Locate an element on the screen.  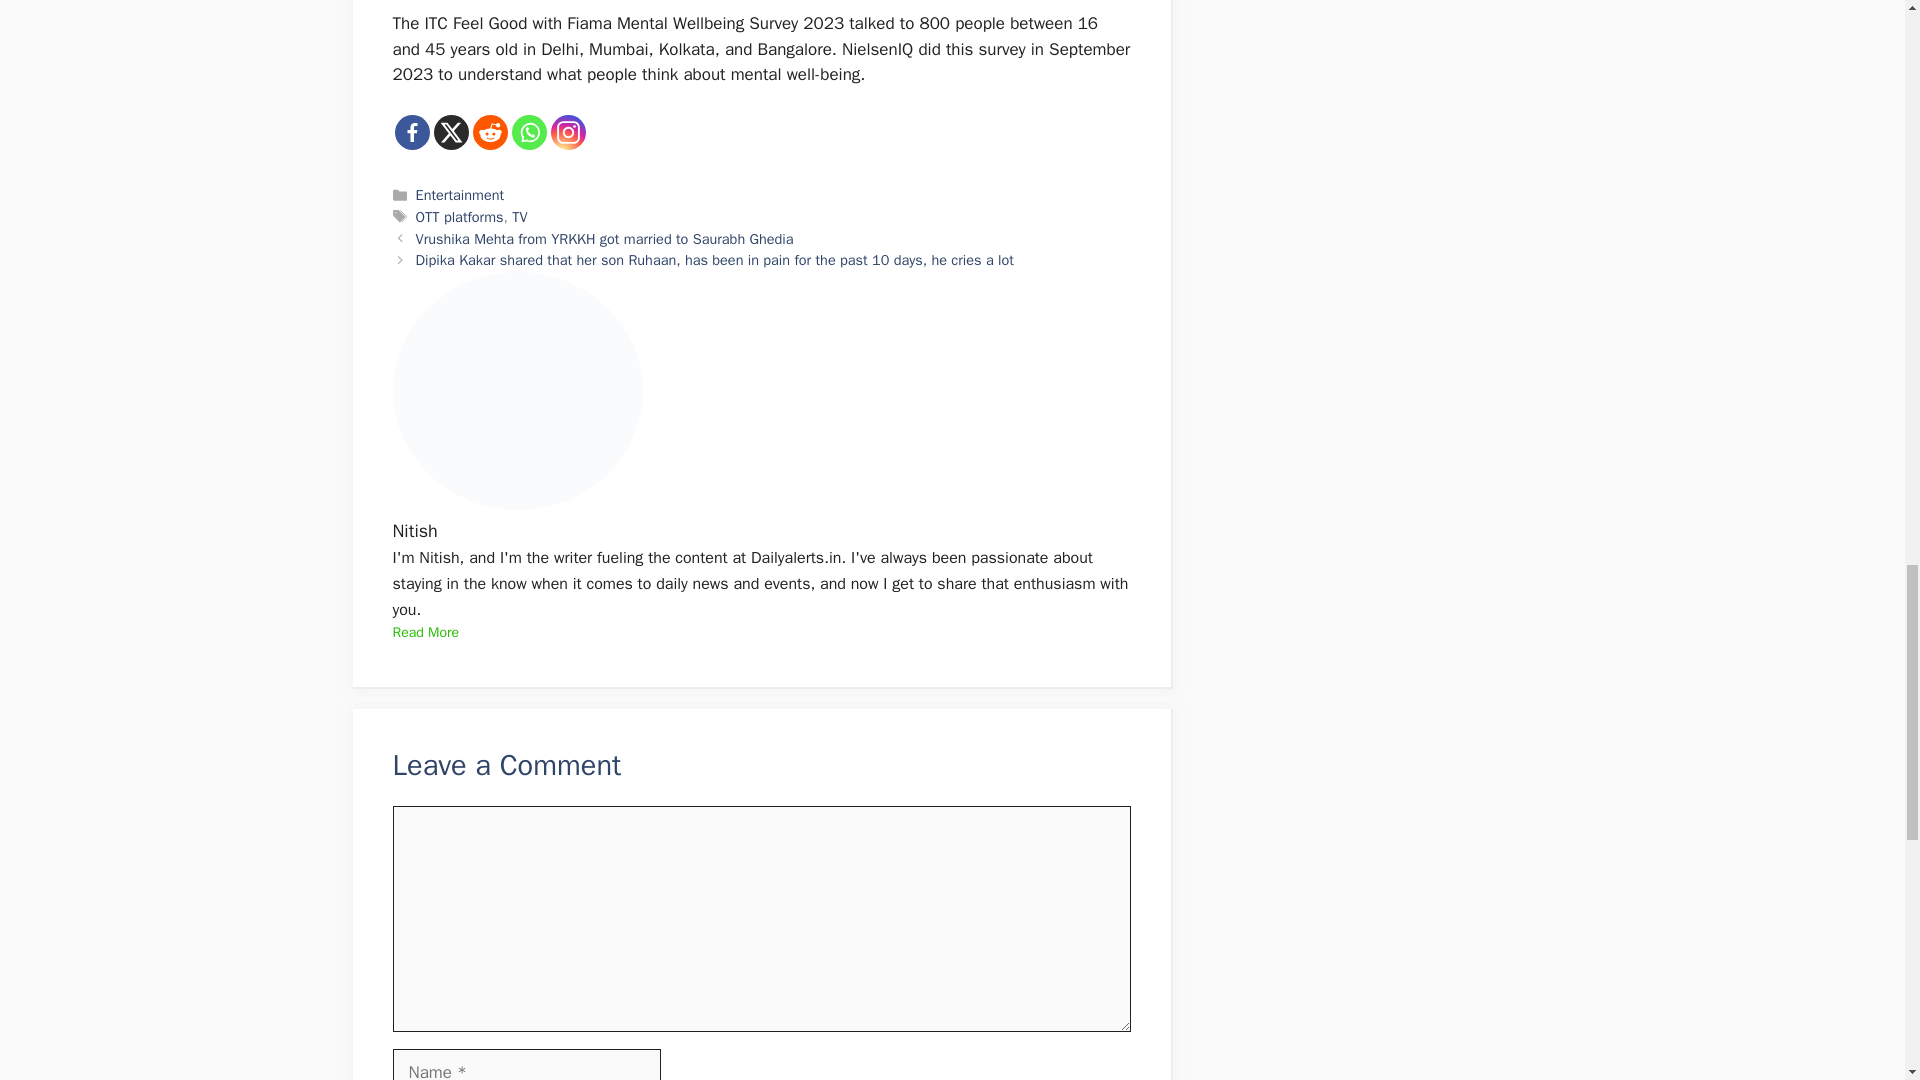
Instagram is located at coordinates (567, 132).